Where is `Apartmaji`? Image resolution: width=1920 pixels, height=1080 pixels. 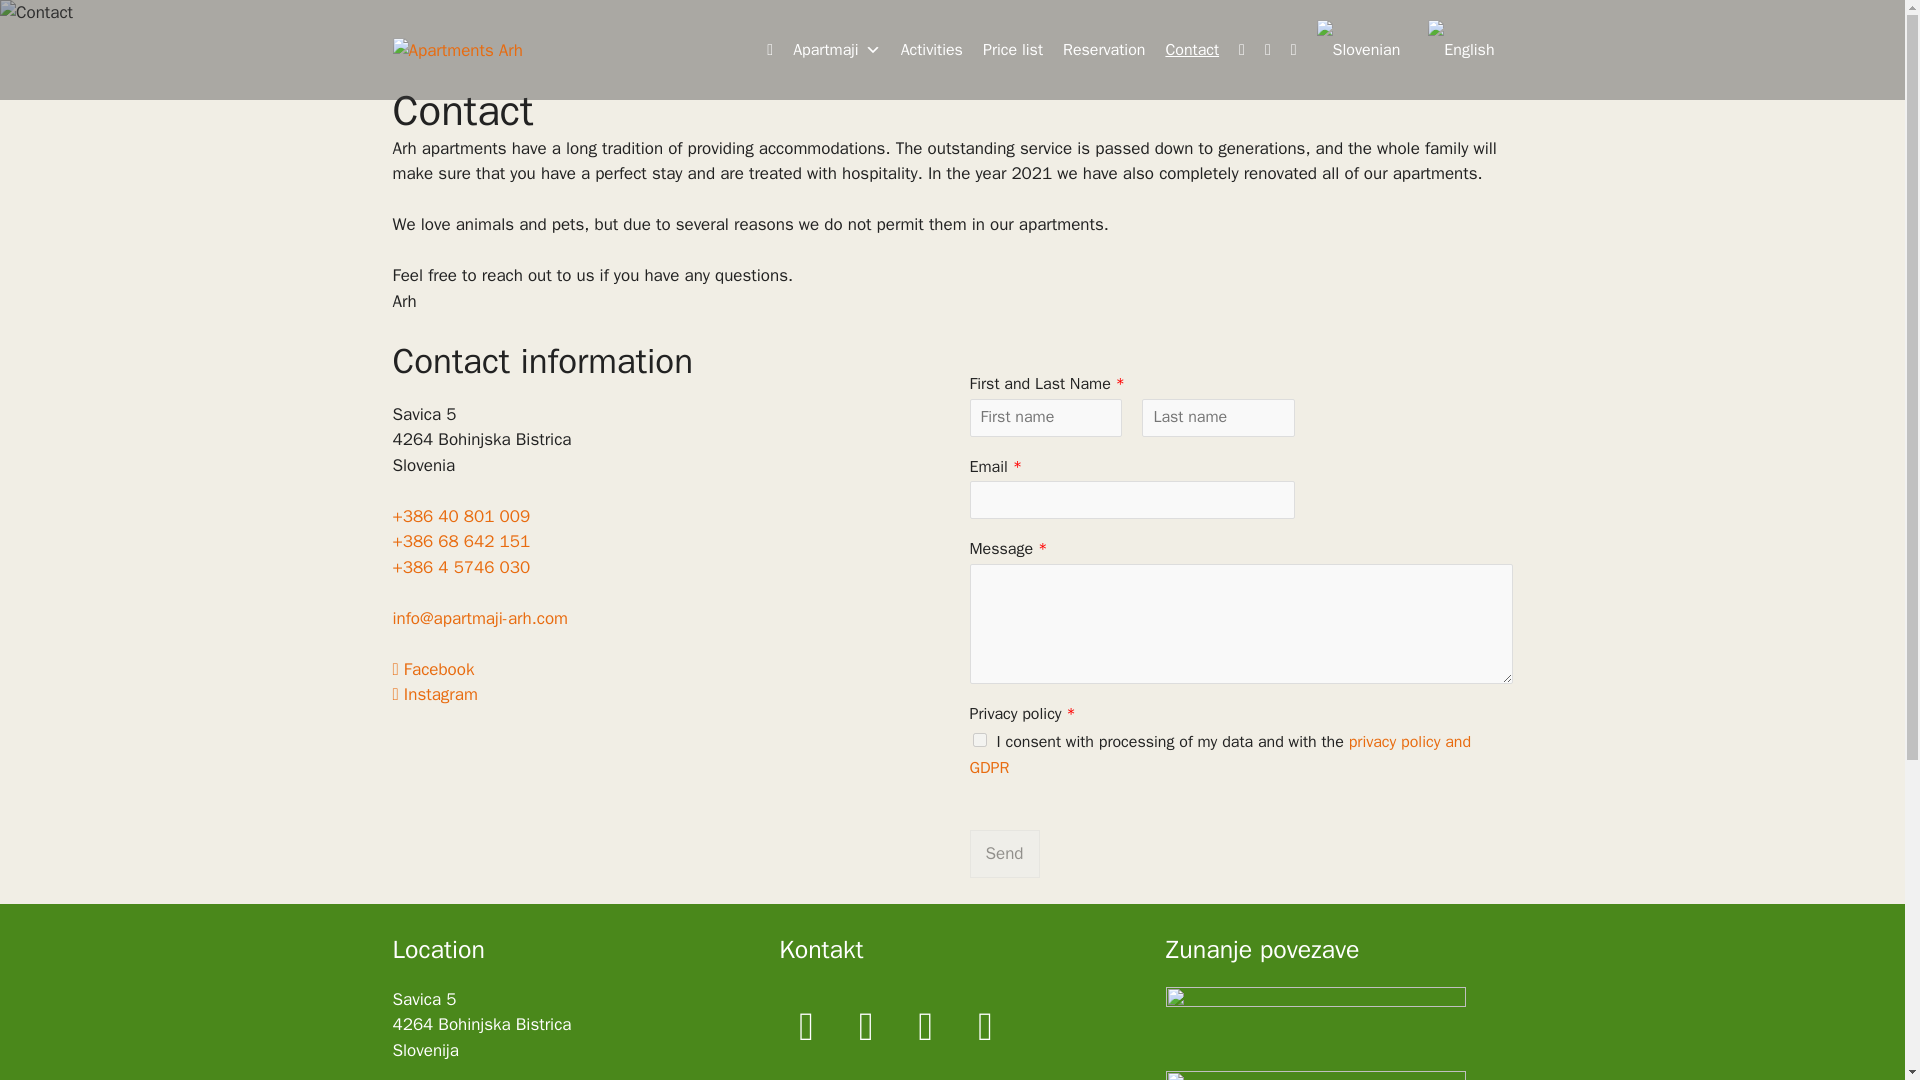 Apartmaji is located at coordinates (836, 50).